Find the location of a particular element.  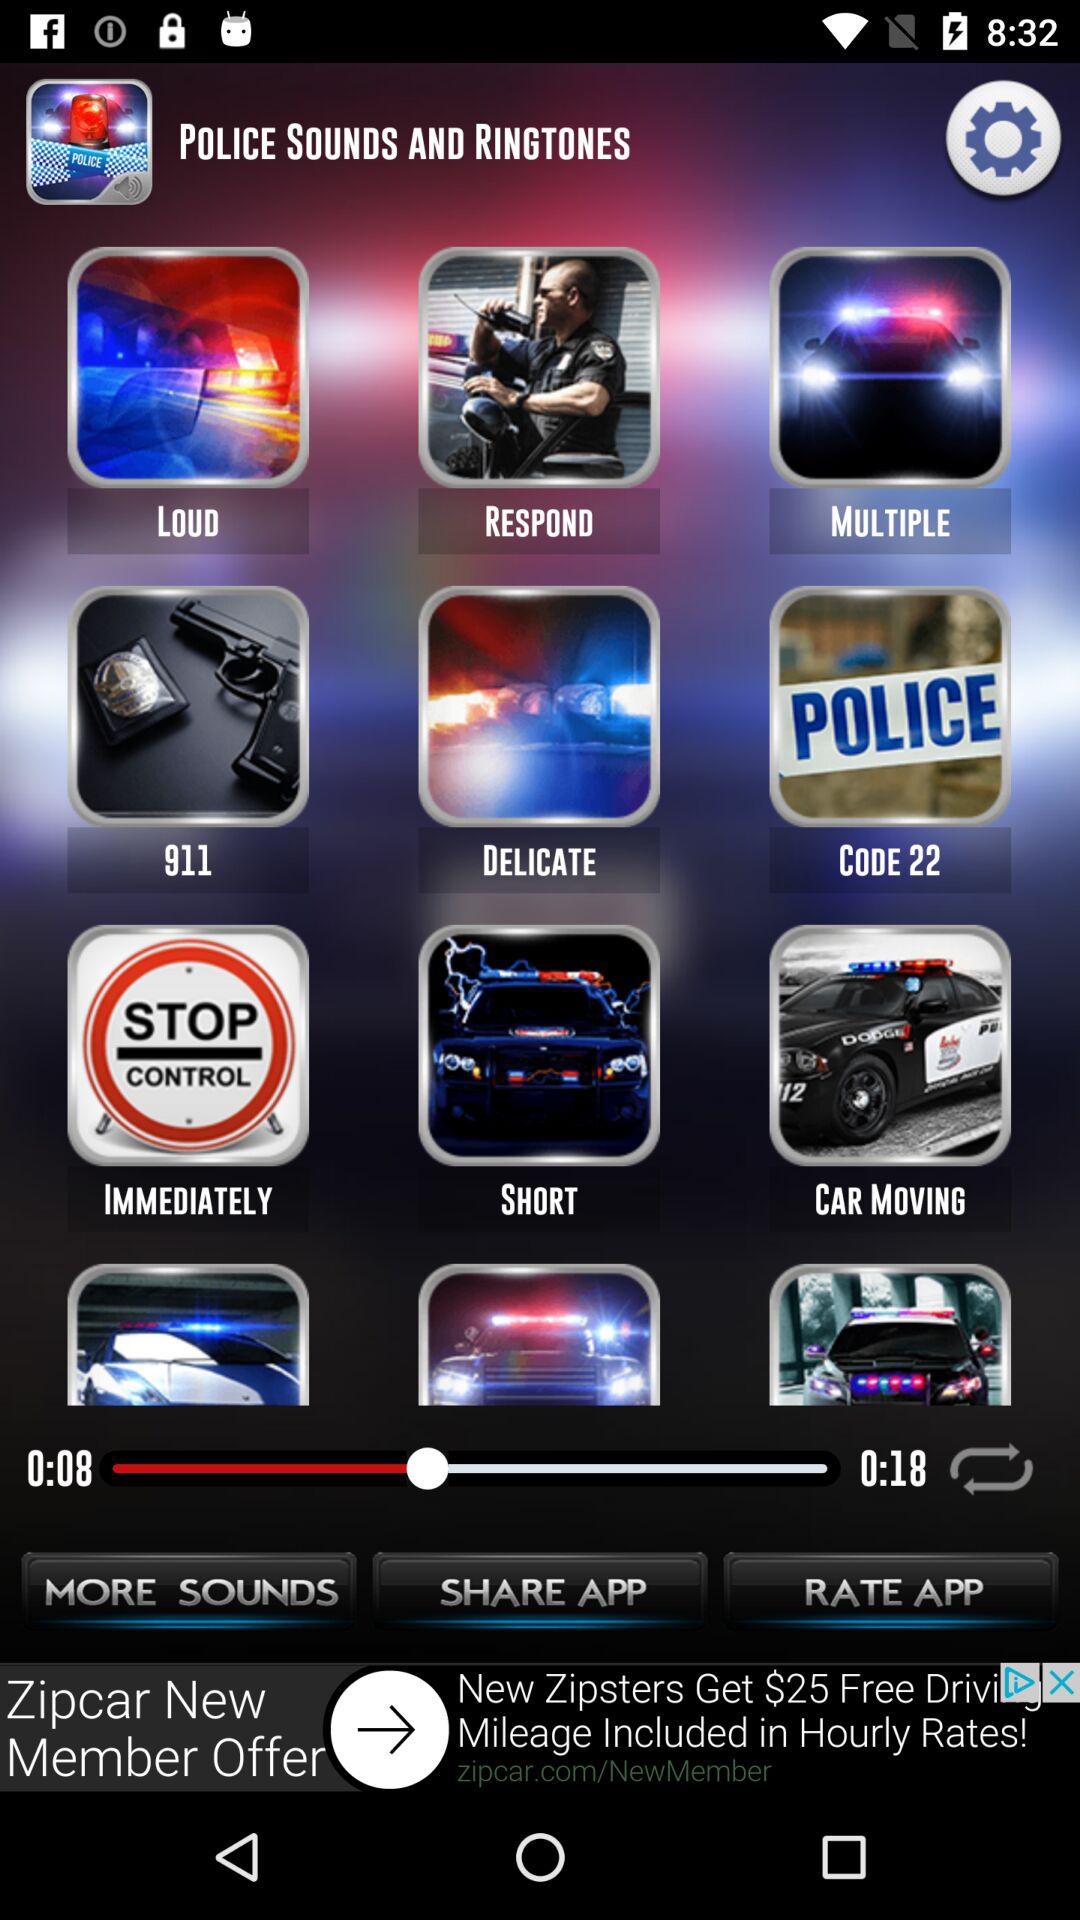

click on the button which is left side of the share app is located at coordinates (190, 1597).